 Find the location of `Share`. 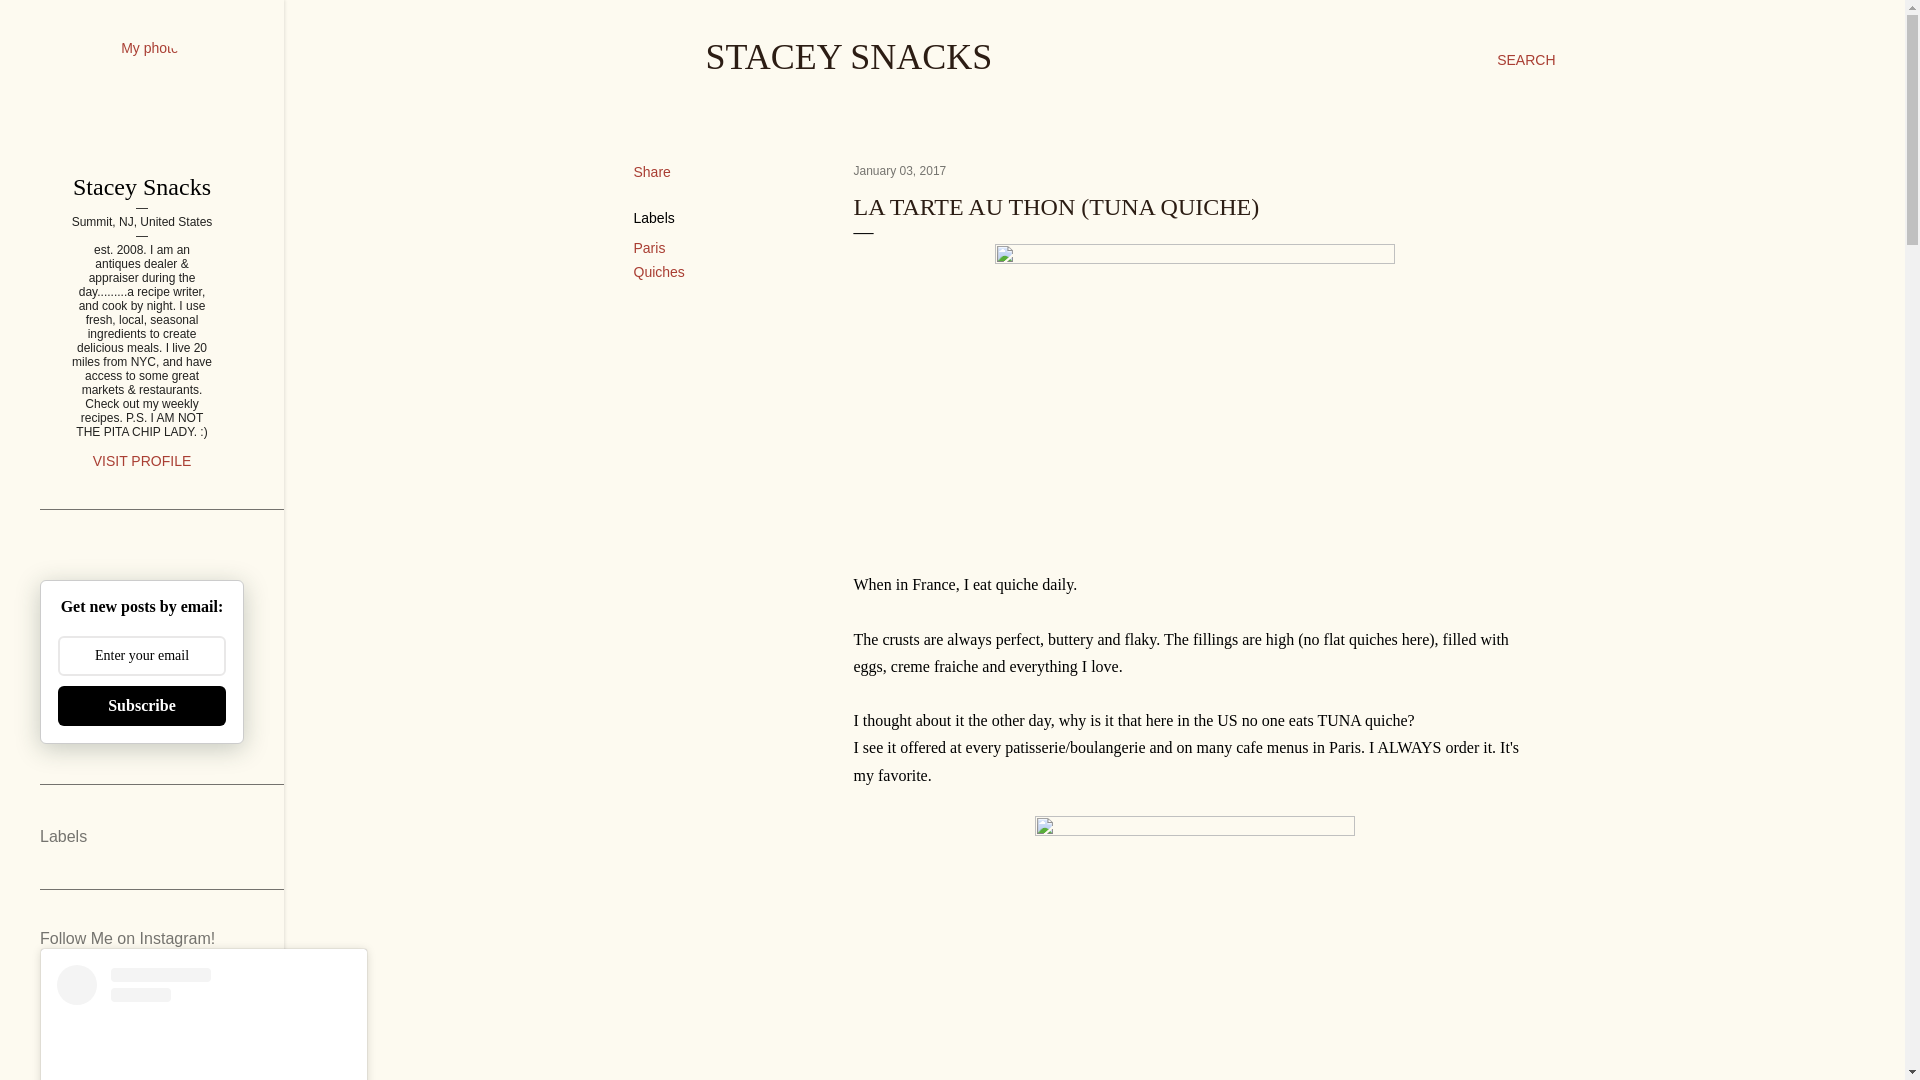

Share is located at coordinates (652, 172).